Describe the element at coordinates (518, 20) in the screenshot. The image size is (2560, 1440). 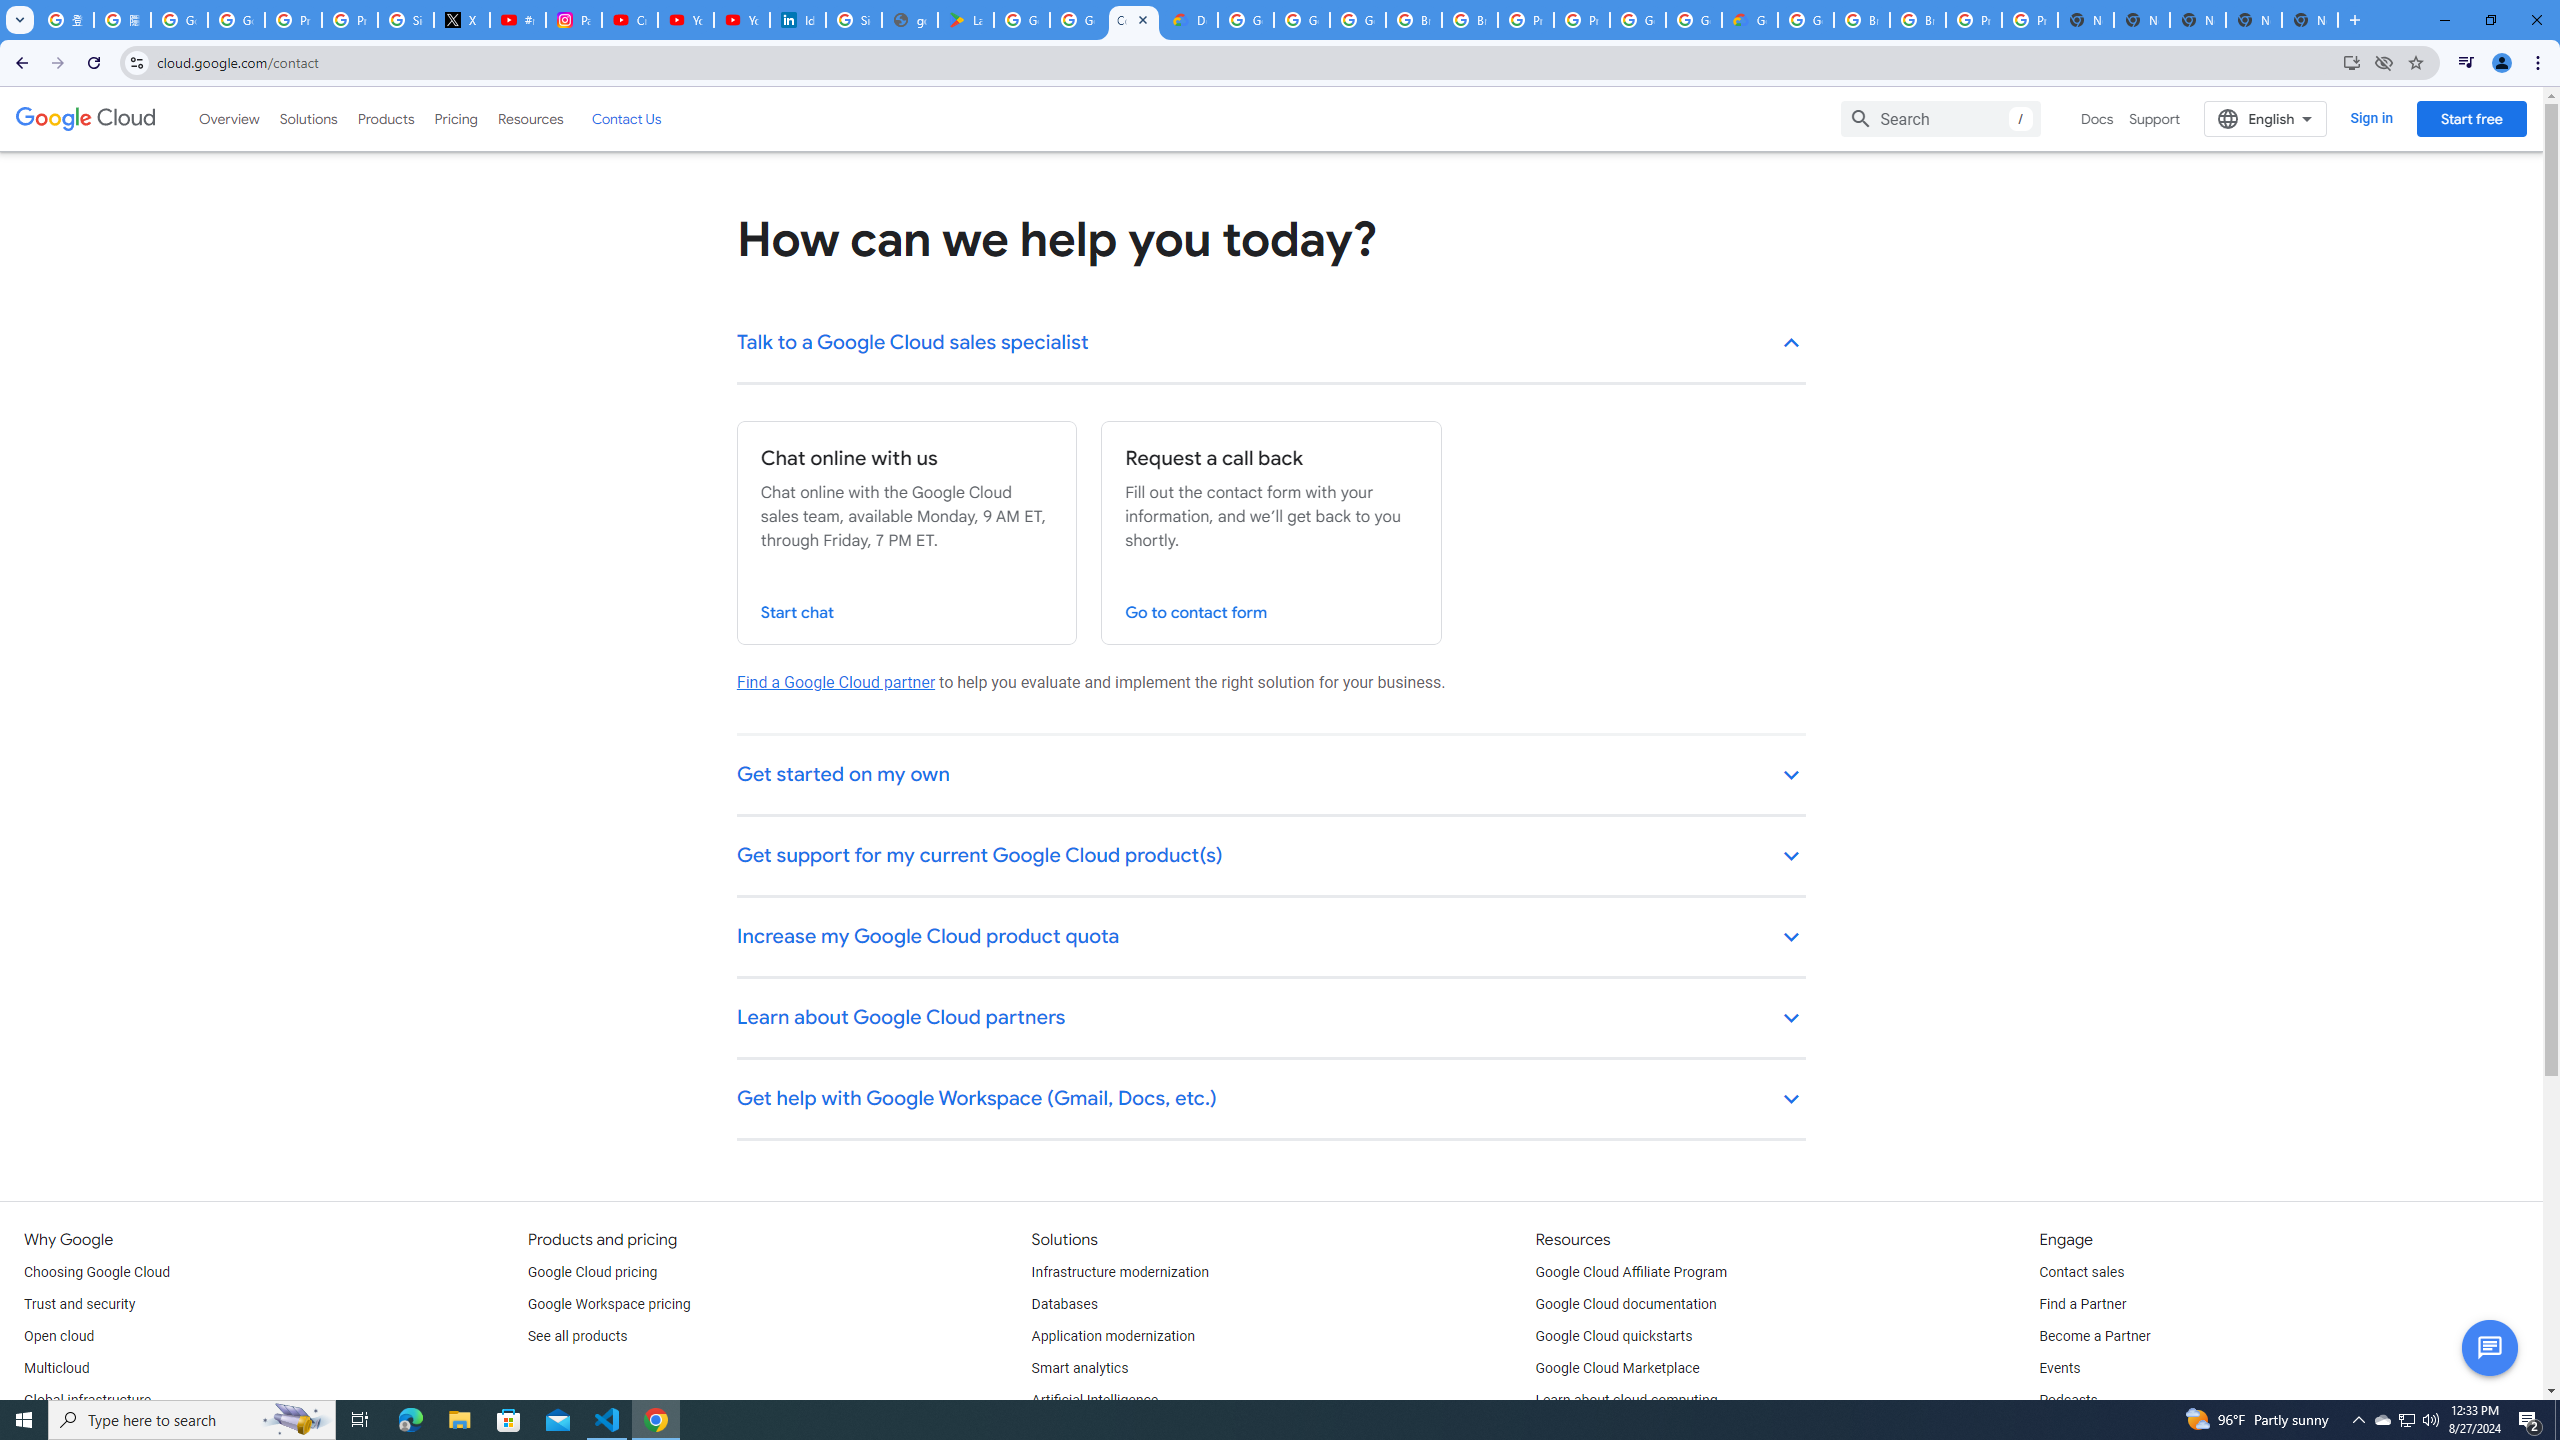
I see `#nbabasketballhighlights - YouTube` at that location.